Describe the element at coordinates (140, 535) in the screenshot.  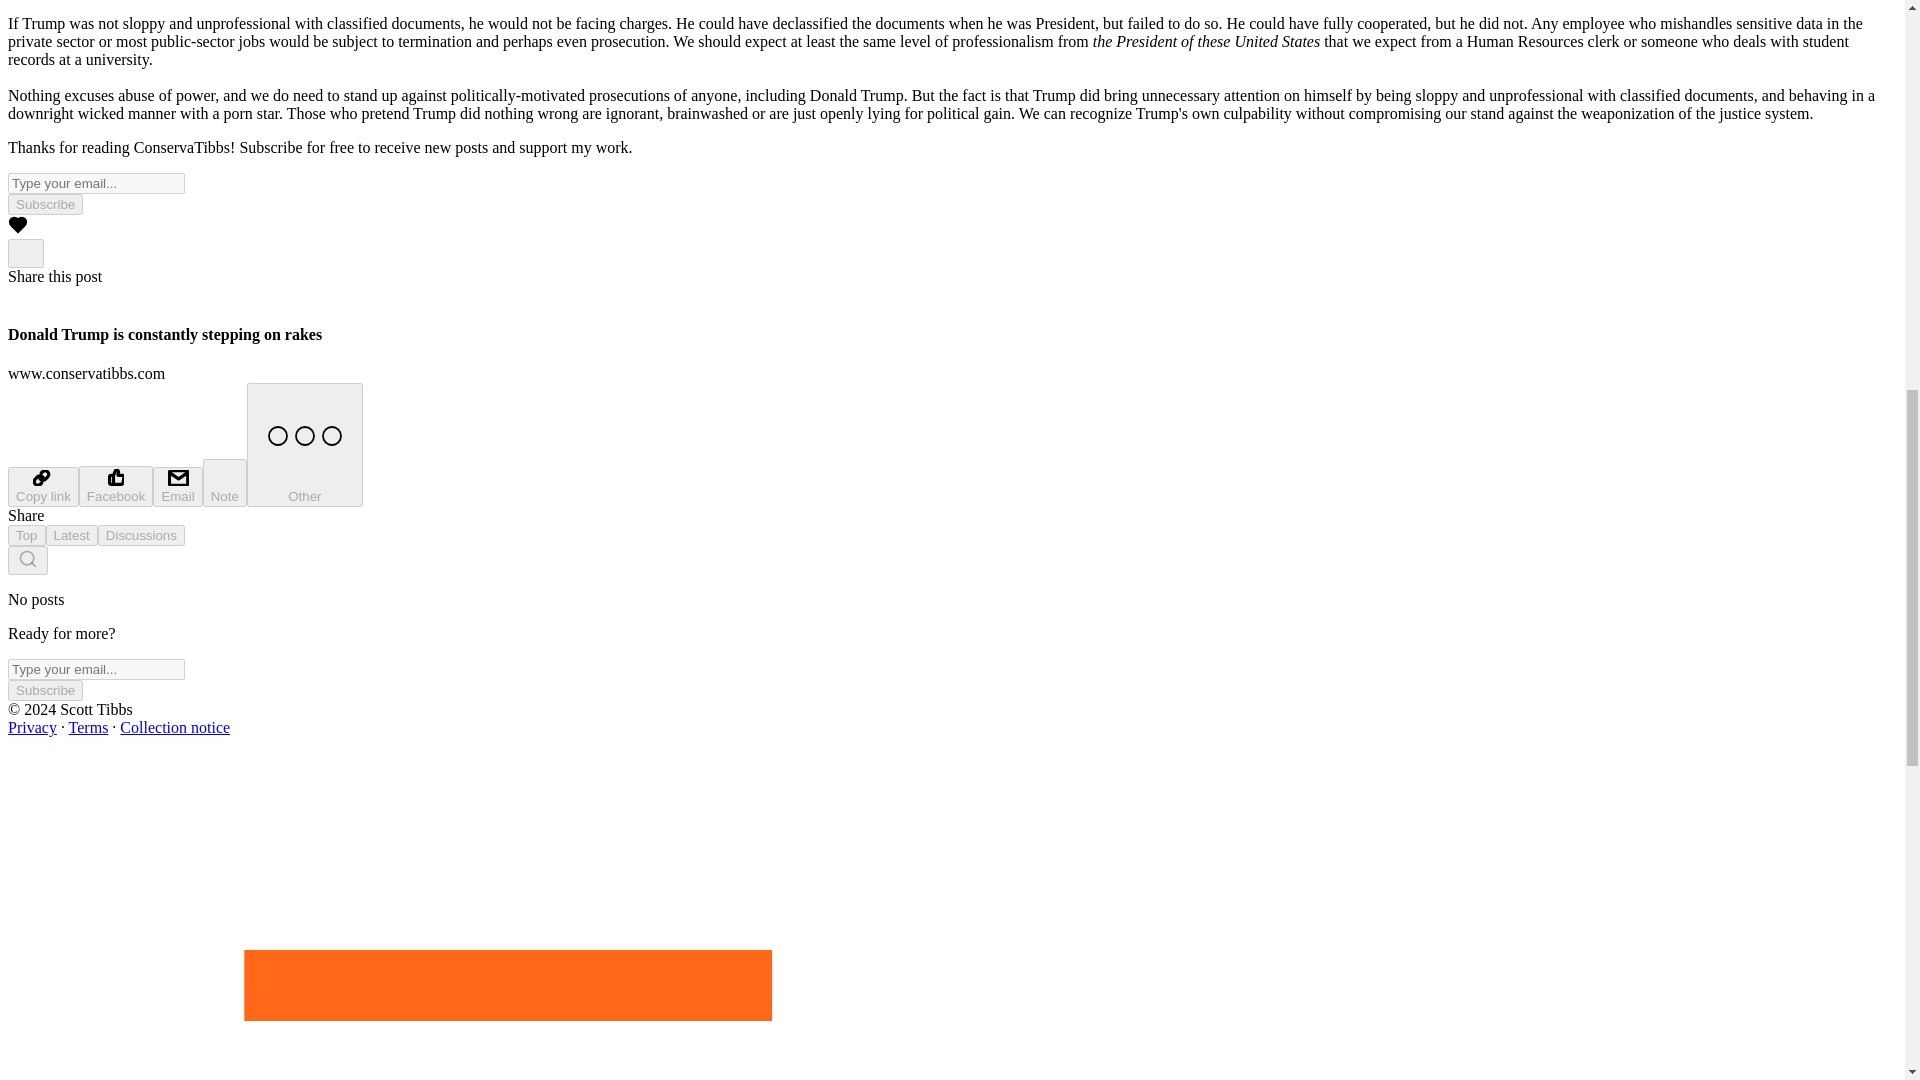
I see `Discussions` at that location.